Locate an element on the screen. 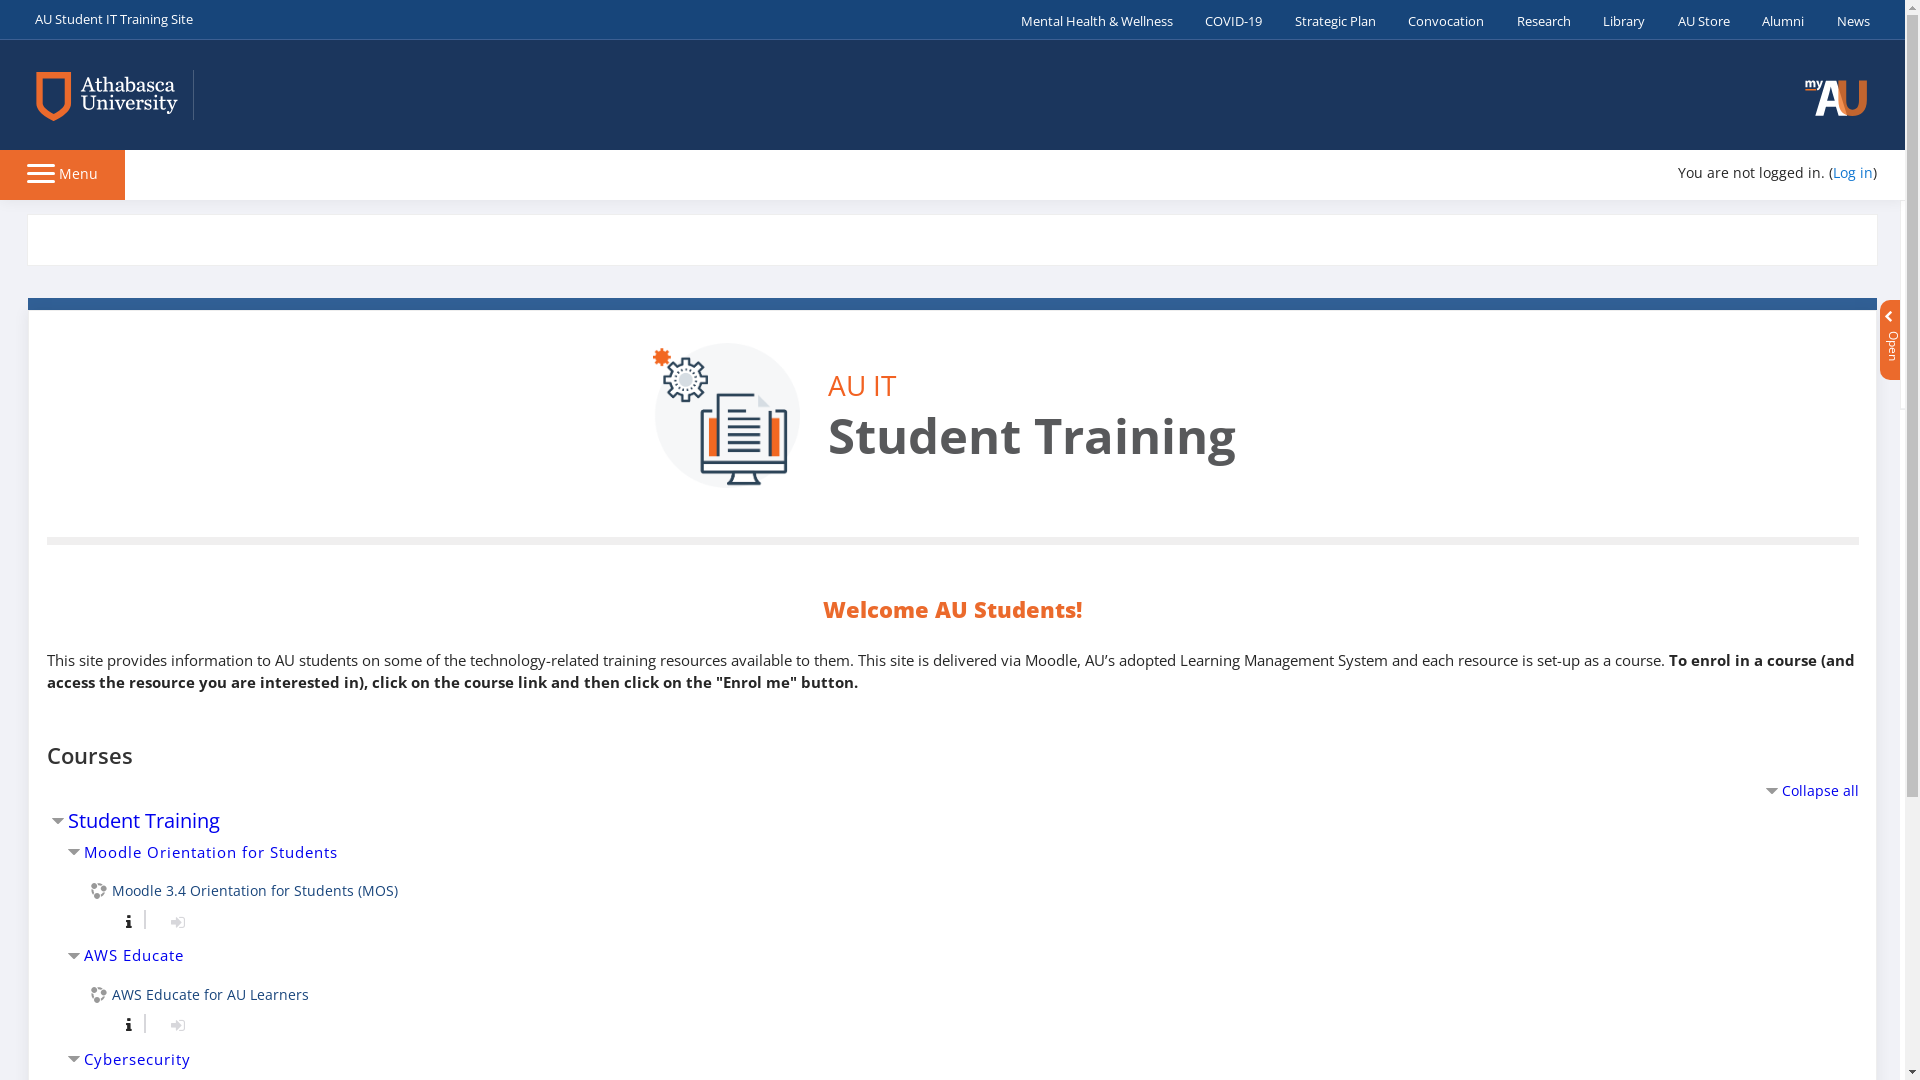 The width and height of the screenshot is (1920, 1080). COVID-19 is located at coordinates (1226, 20).